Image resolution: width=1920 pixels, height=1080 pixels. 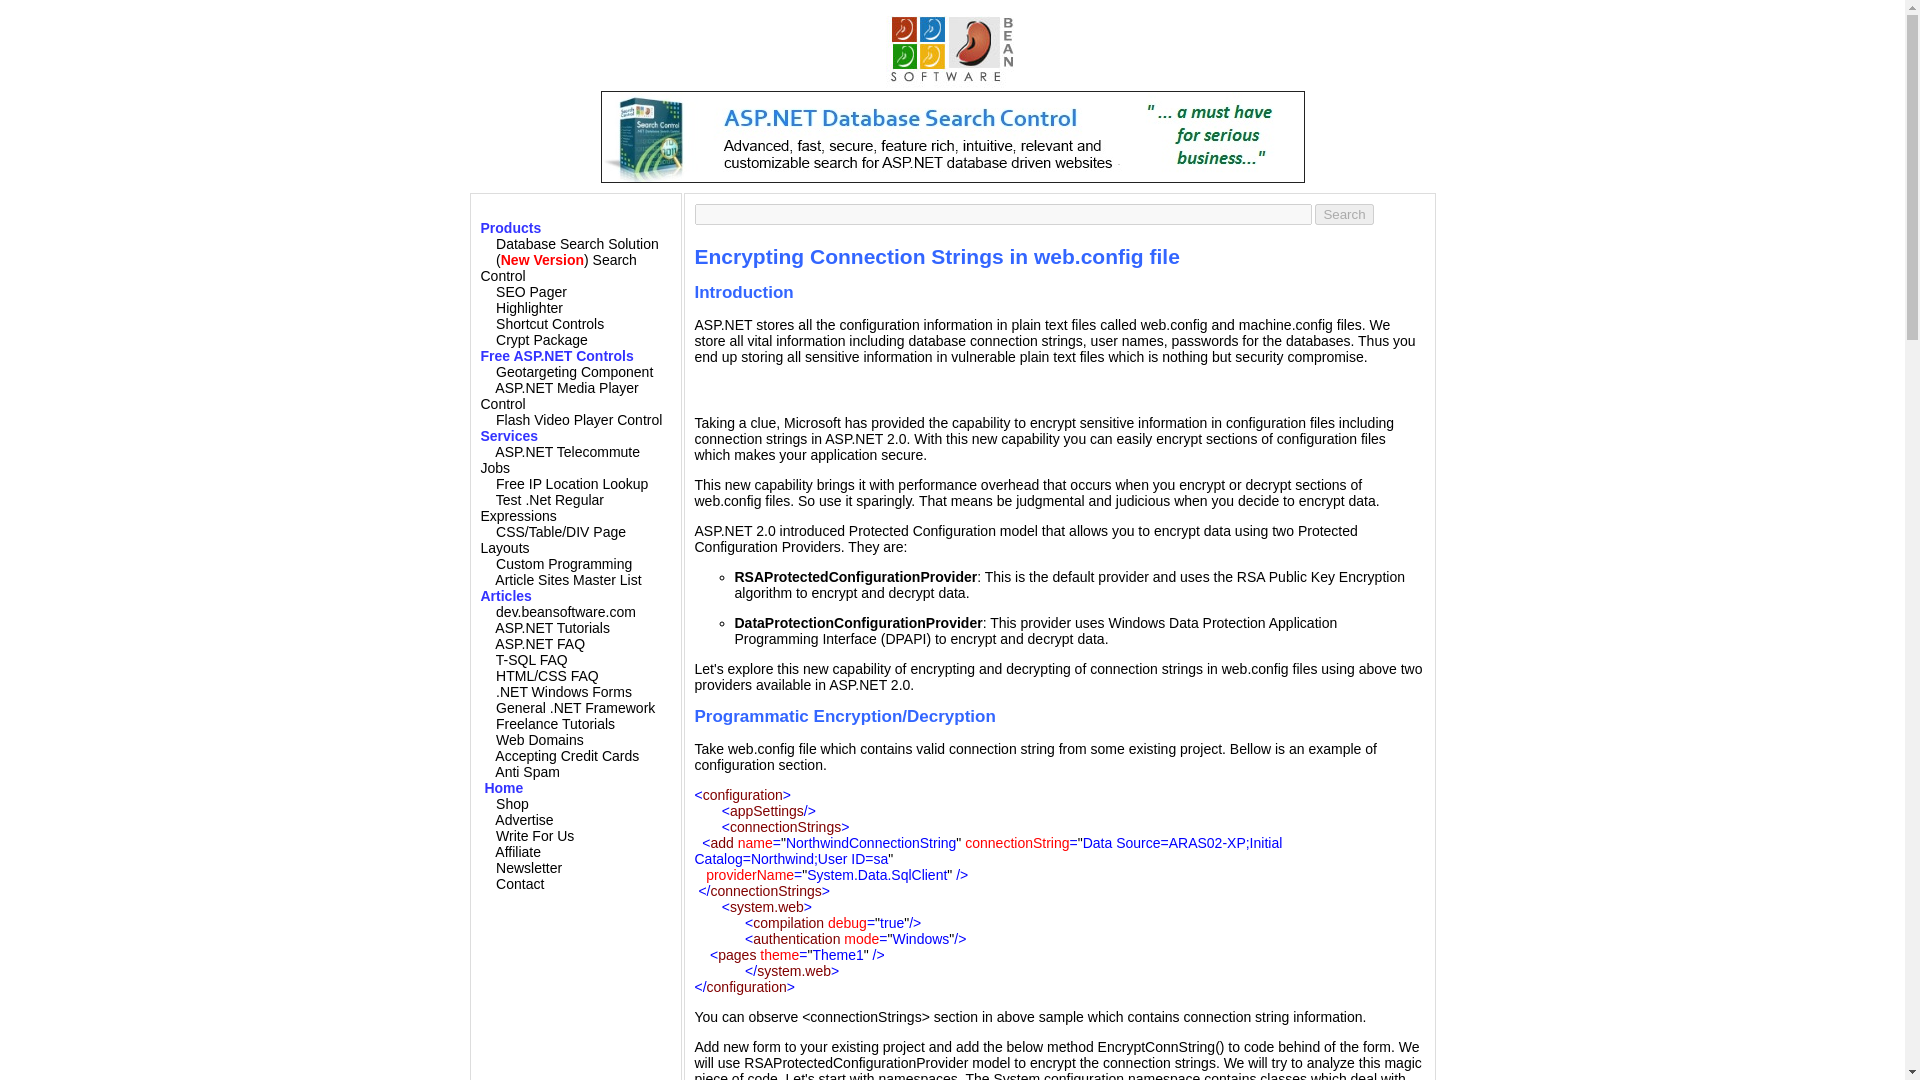 What do you see at coordinates (552, 628) in the screenshot?
I see `ASP.NET Tutorials` at bounding box center [552, 628].